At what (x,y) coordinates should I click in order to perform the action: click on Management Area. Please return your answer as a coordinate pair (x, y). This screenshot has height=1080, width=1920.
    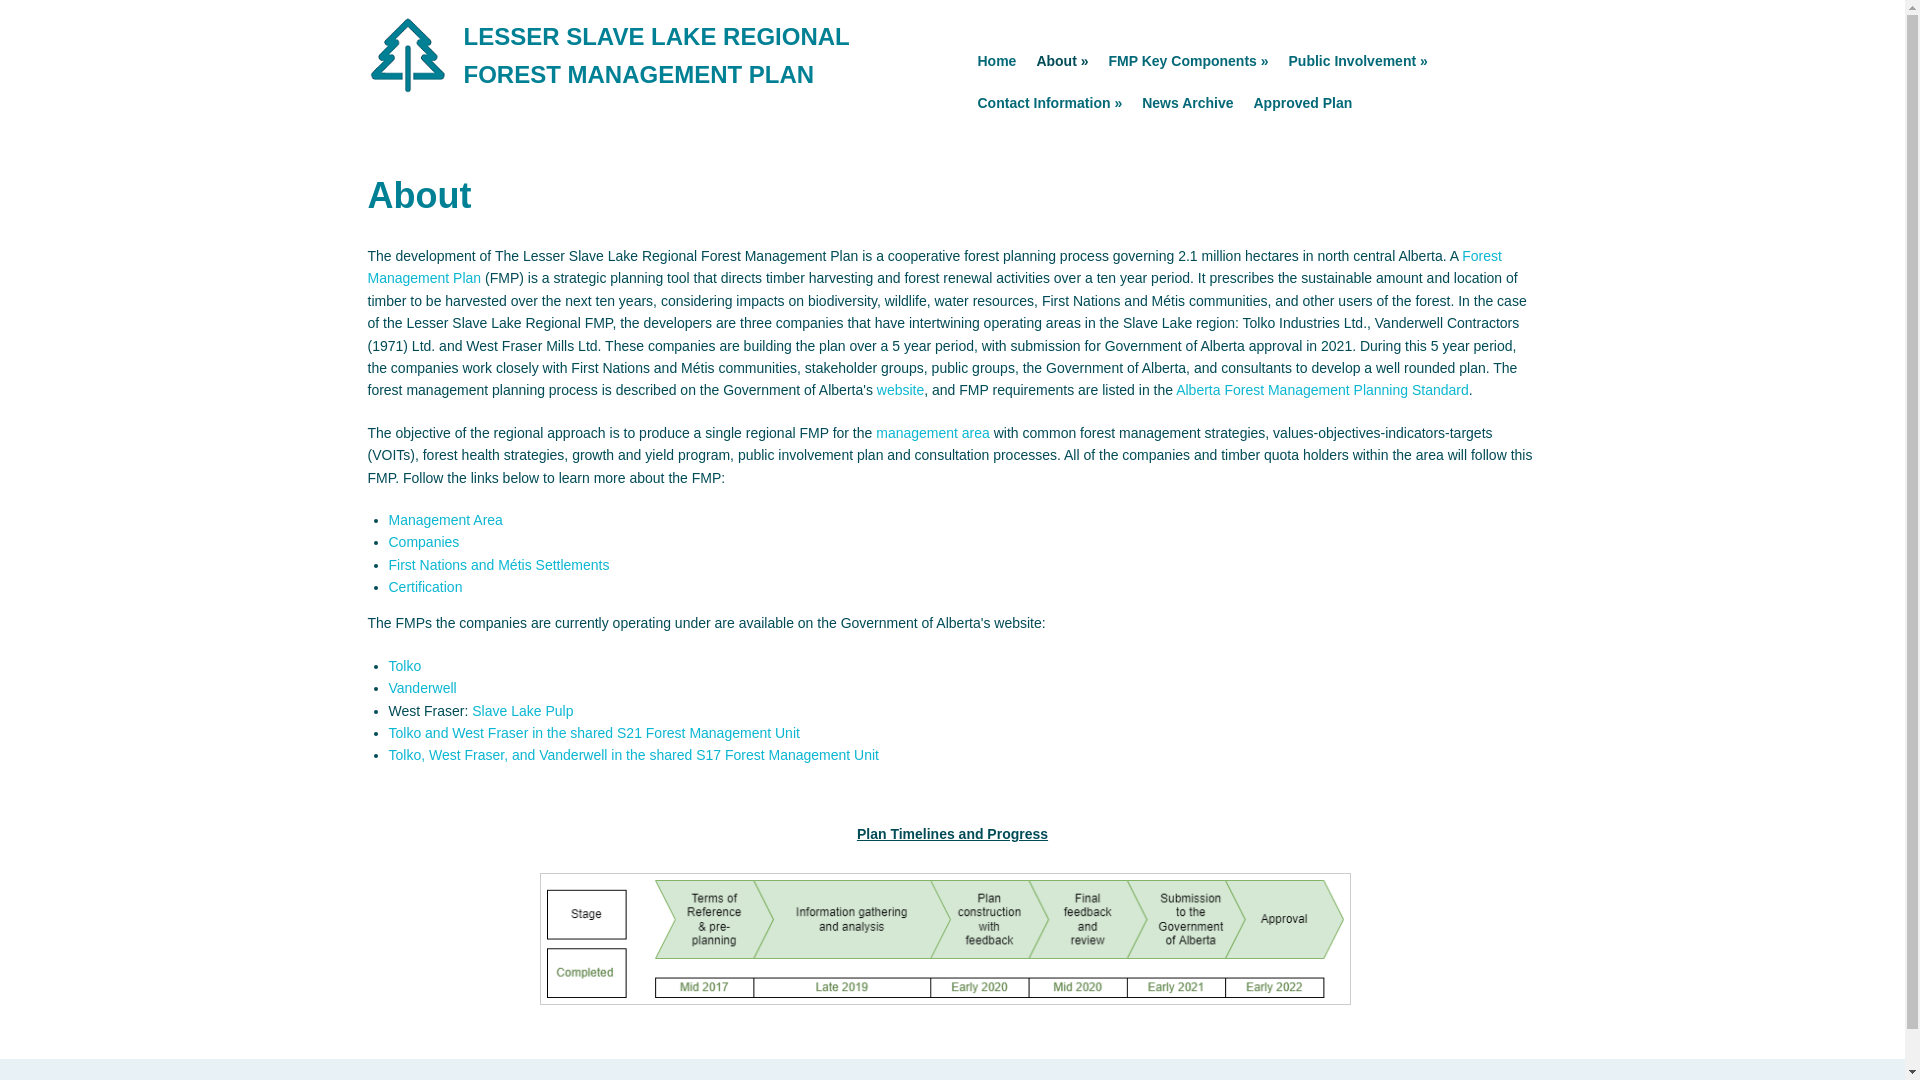
    Looking at the image, I should click on (444, 520).